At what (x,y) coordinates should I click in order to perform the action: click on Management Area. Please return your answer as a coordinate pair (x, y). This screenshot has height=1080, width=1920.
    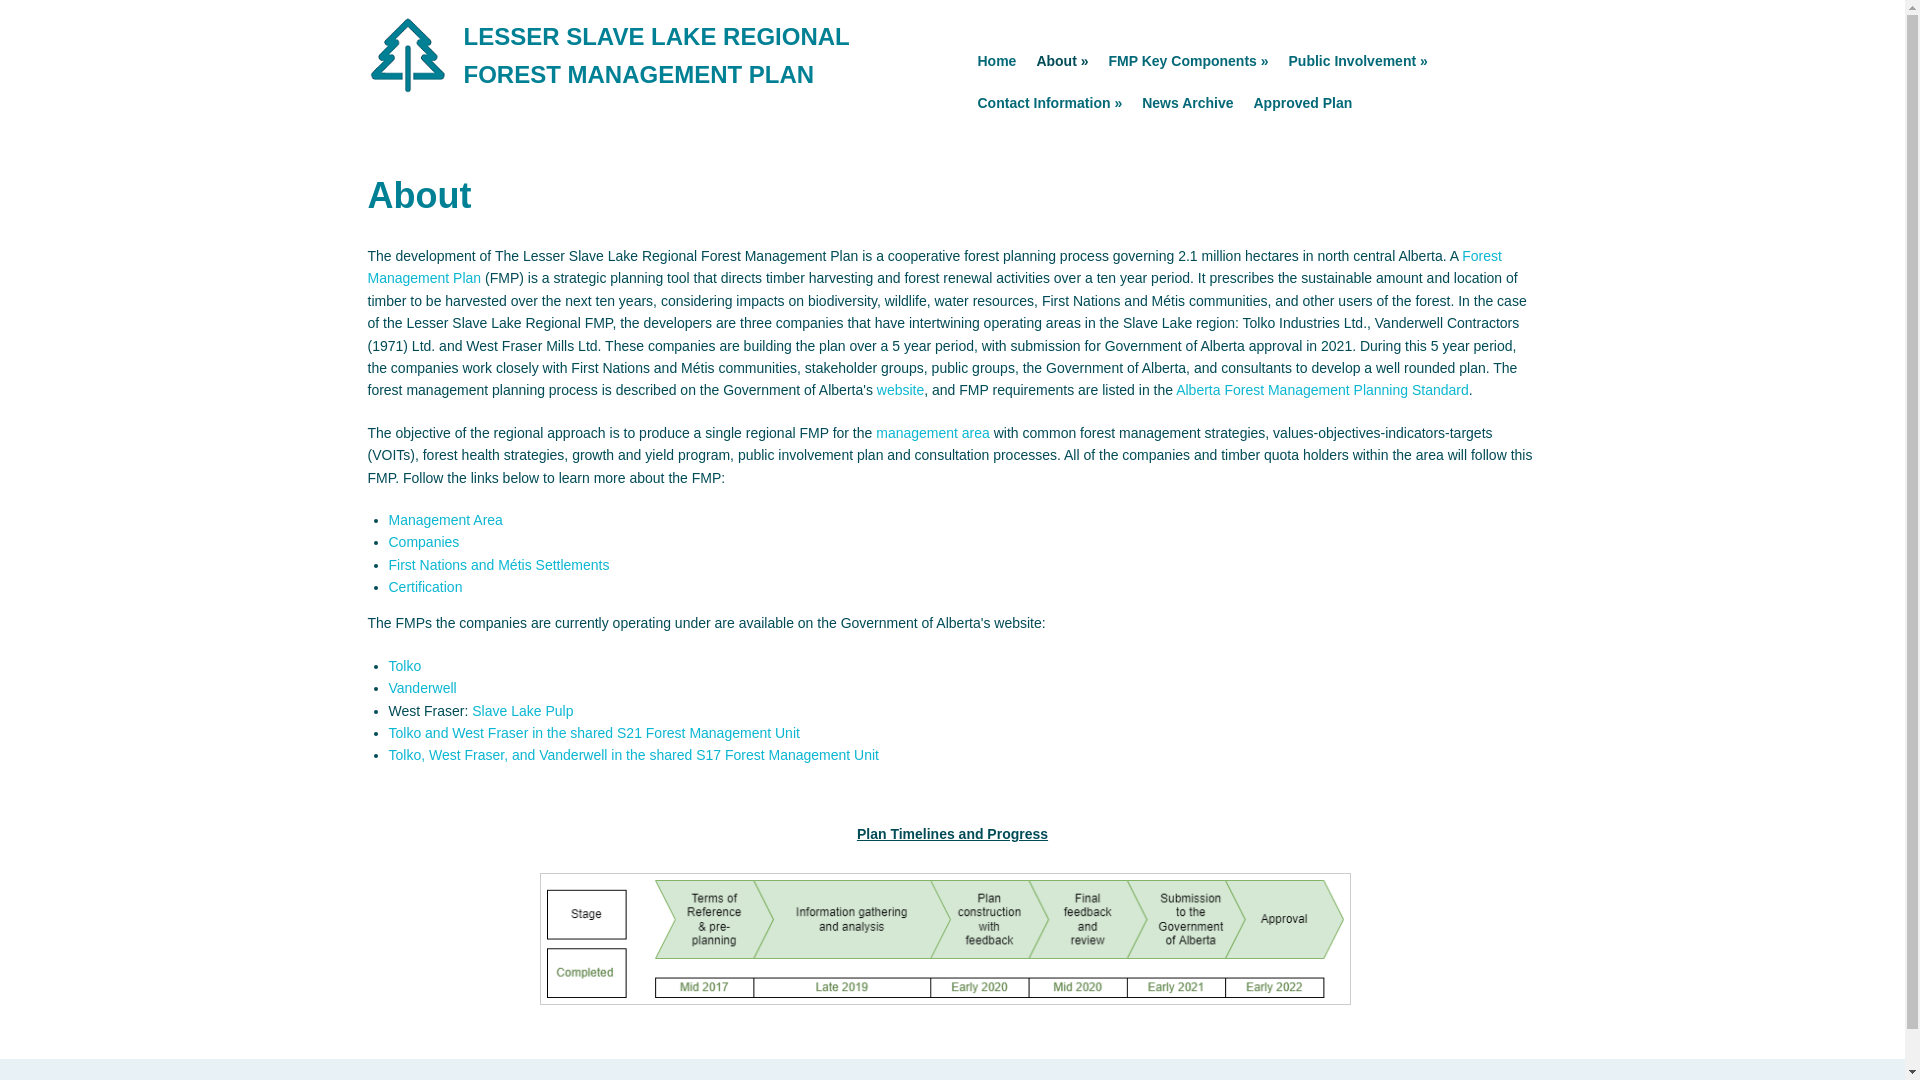
    Looking at the image, I should click on (444, 520).